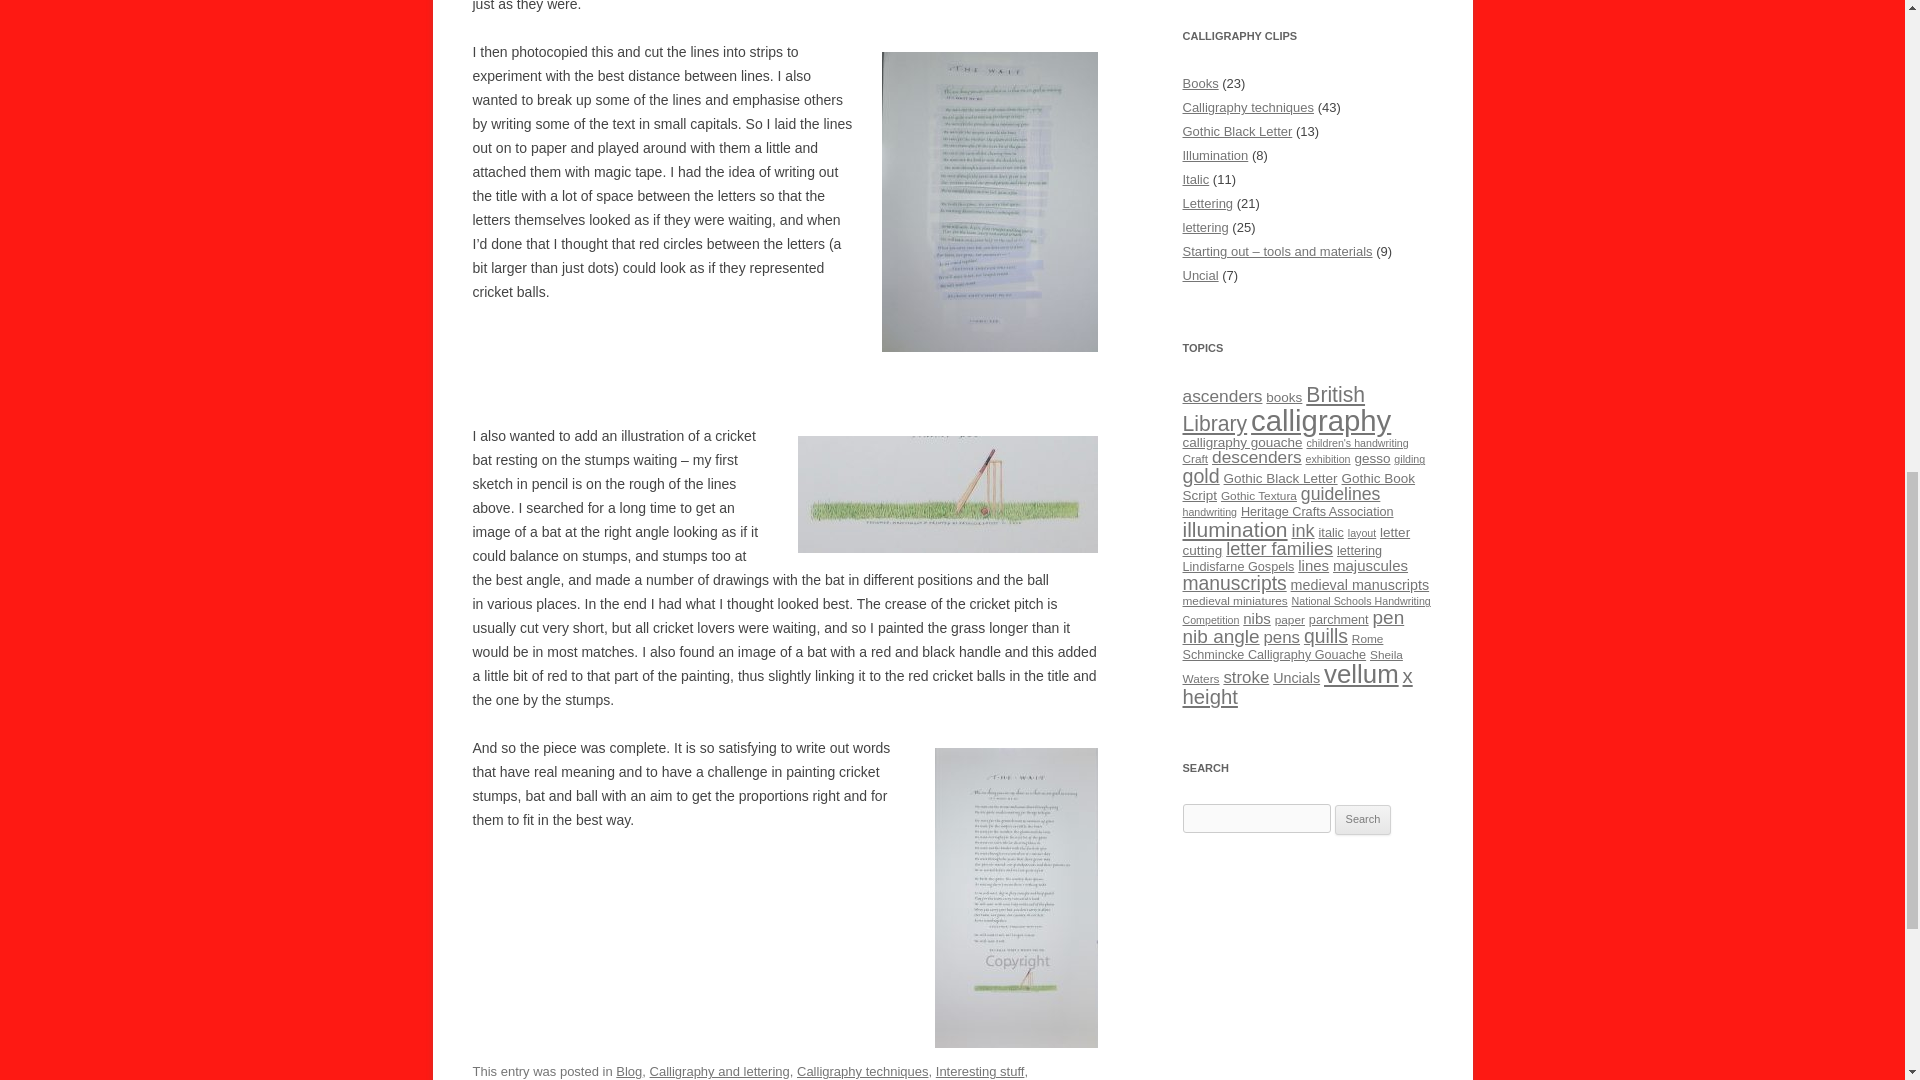 This screenshot has width=1920, height=1080. Describe the element at coordinates (1363, 819) in the screenshot. I see `Search` at that location.